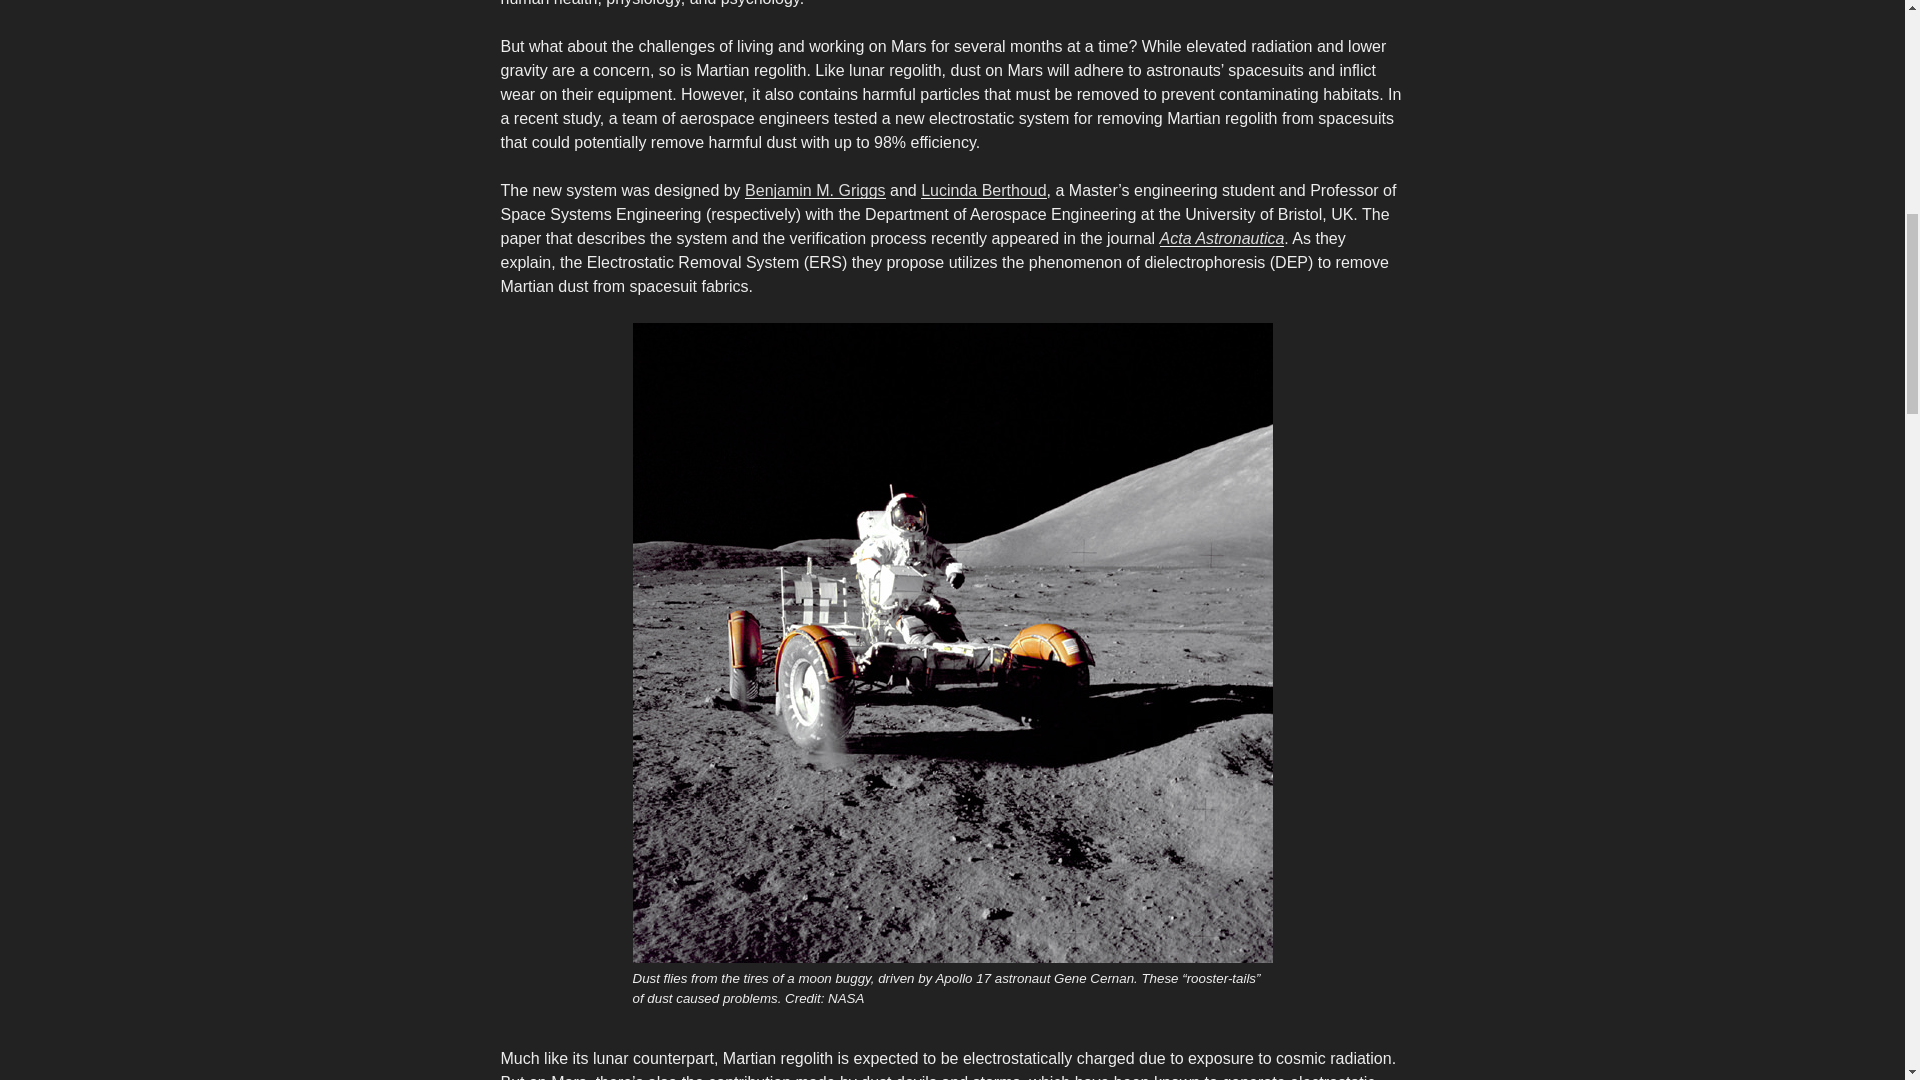 The height and width of the screenshot is (1080, 1920). I want to click on Benjamin M. Griggs, so click(814, 190).